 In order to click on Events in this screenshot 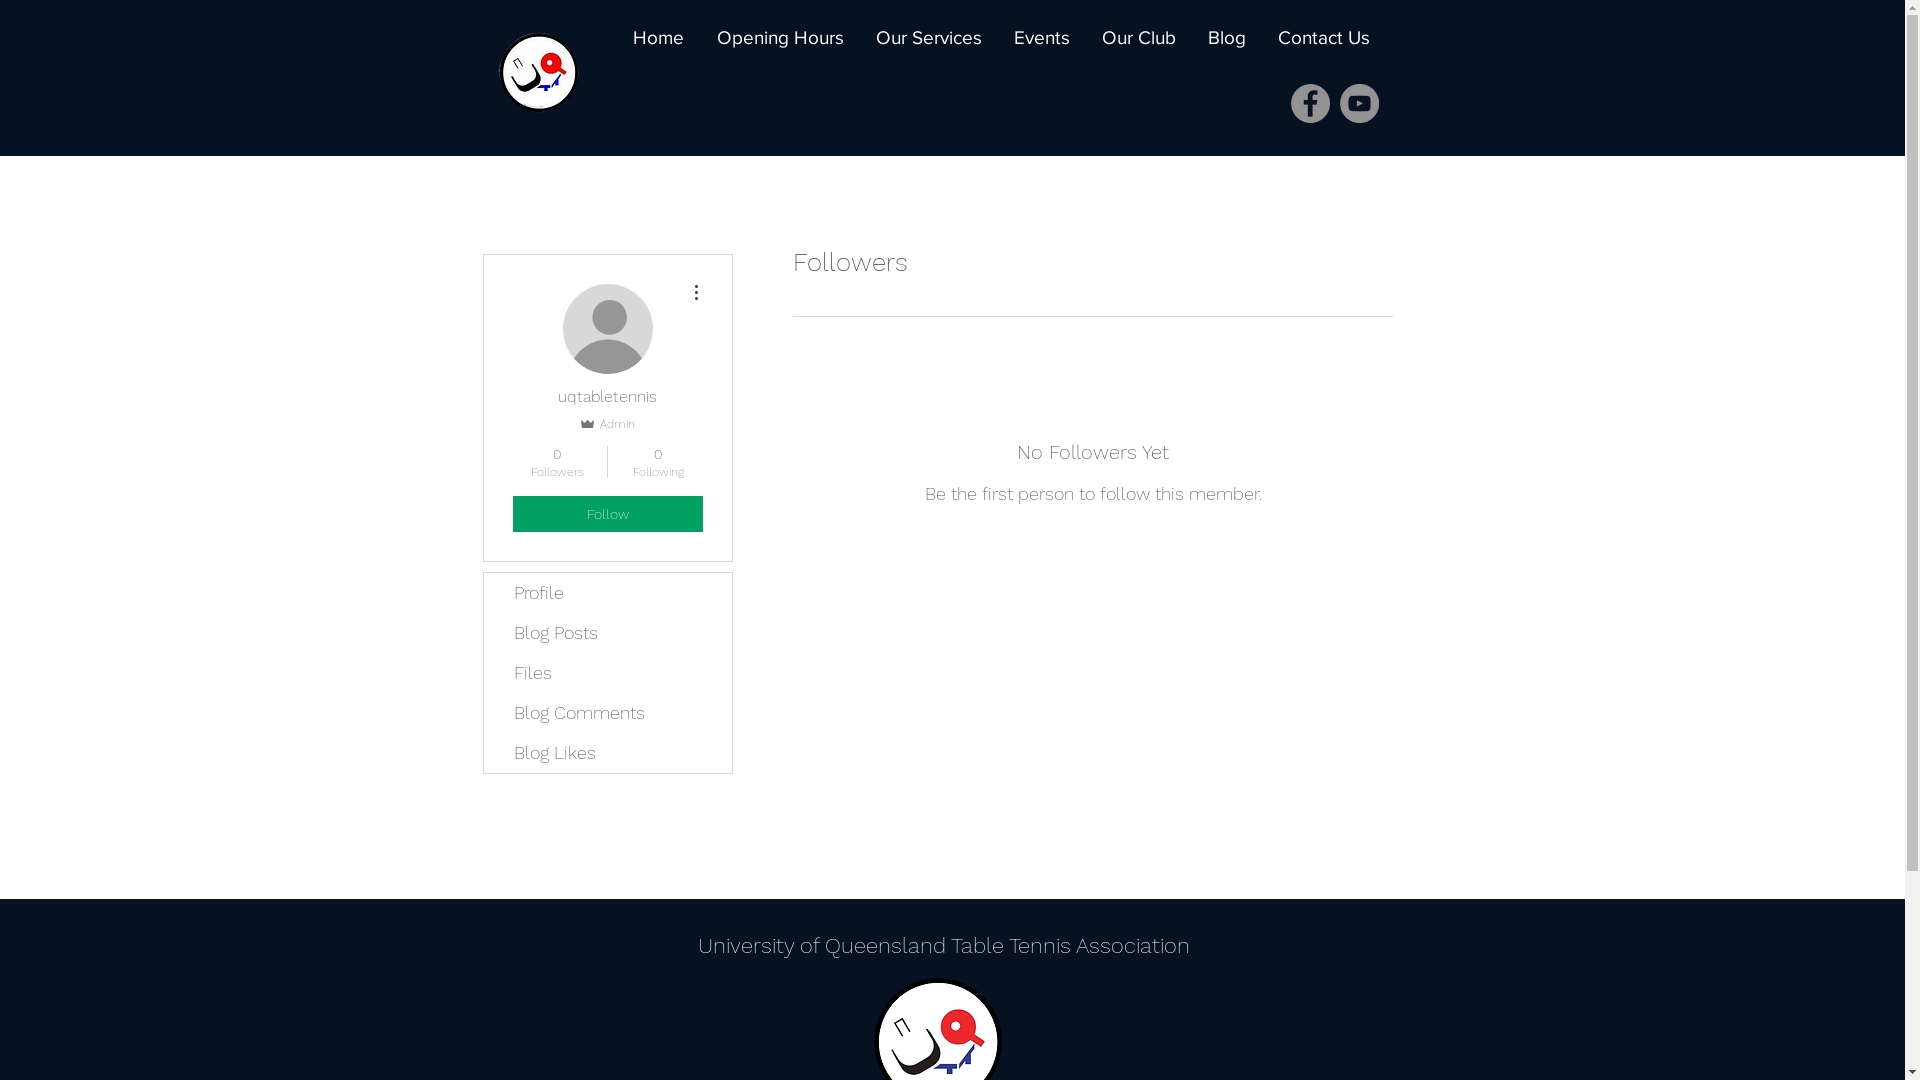, I will do `click(1036, 38)`.